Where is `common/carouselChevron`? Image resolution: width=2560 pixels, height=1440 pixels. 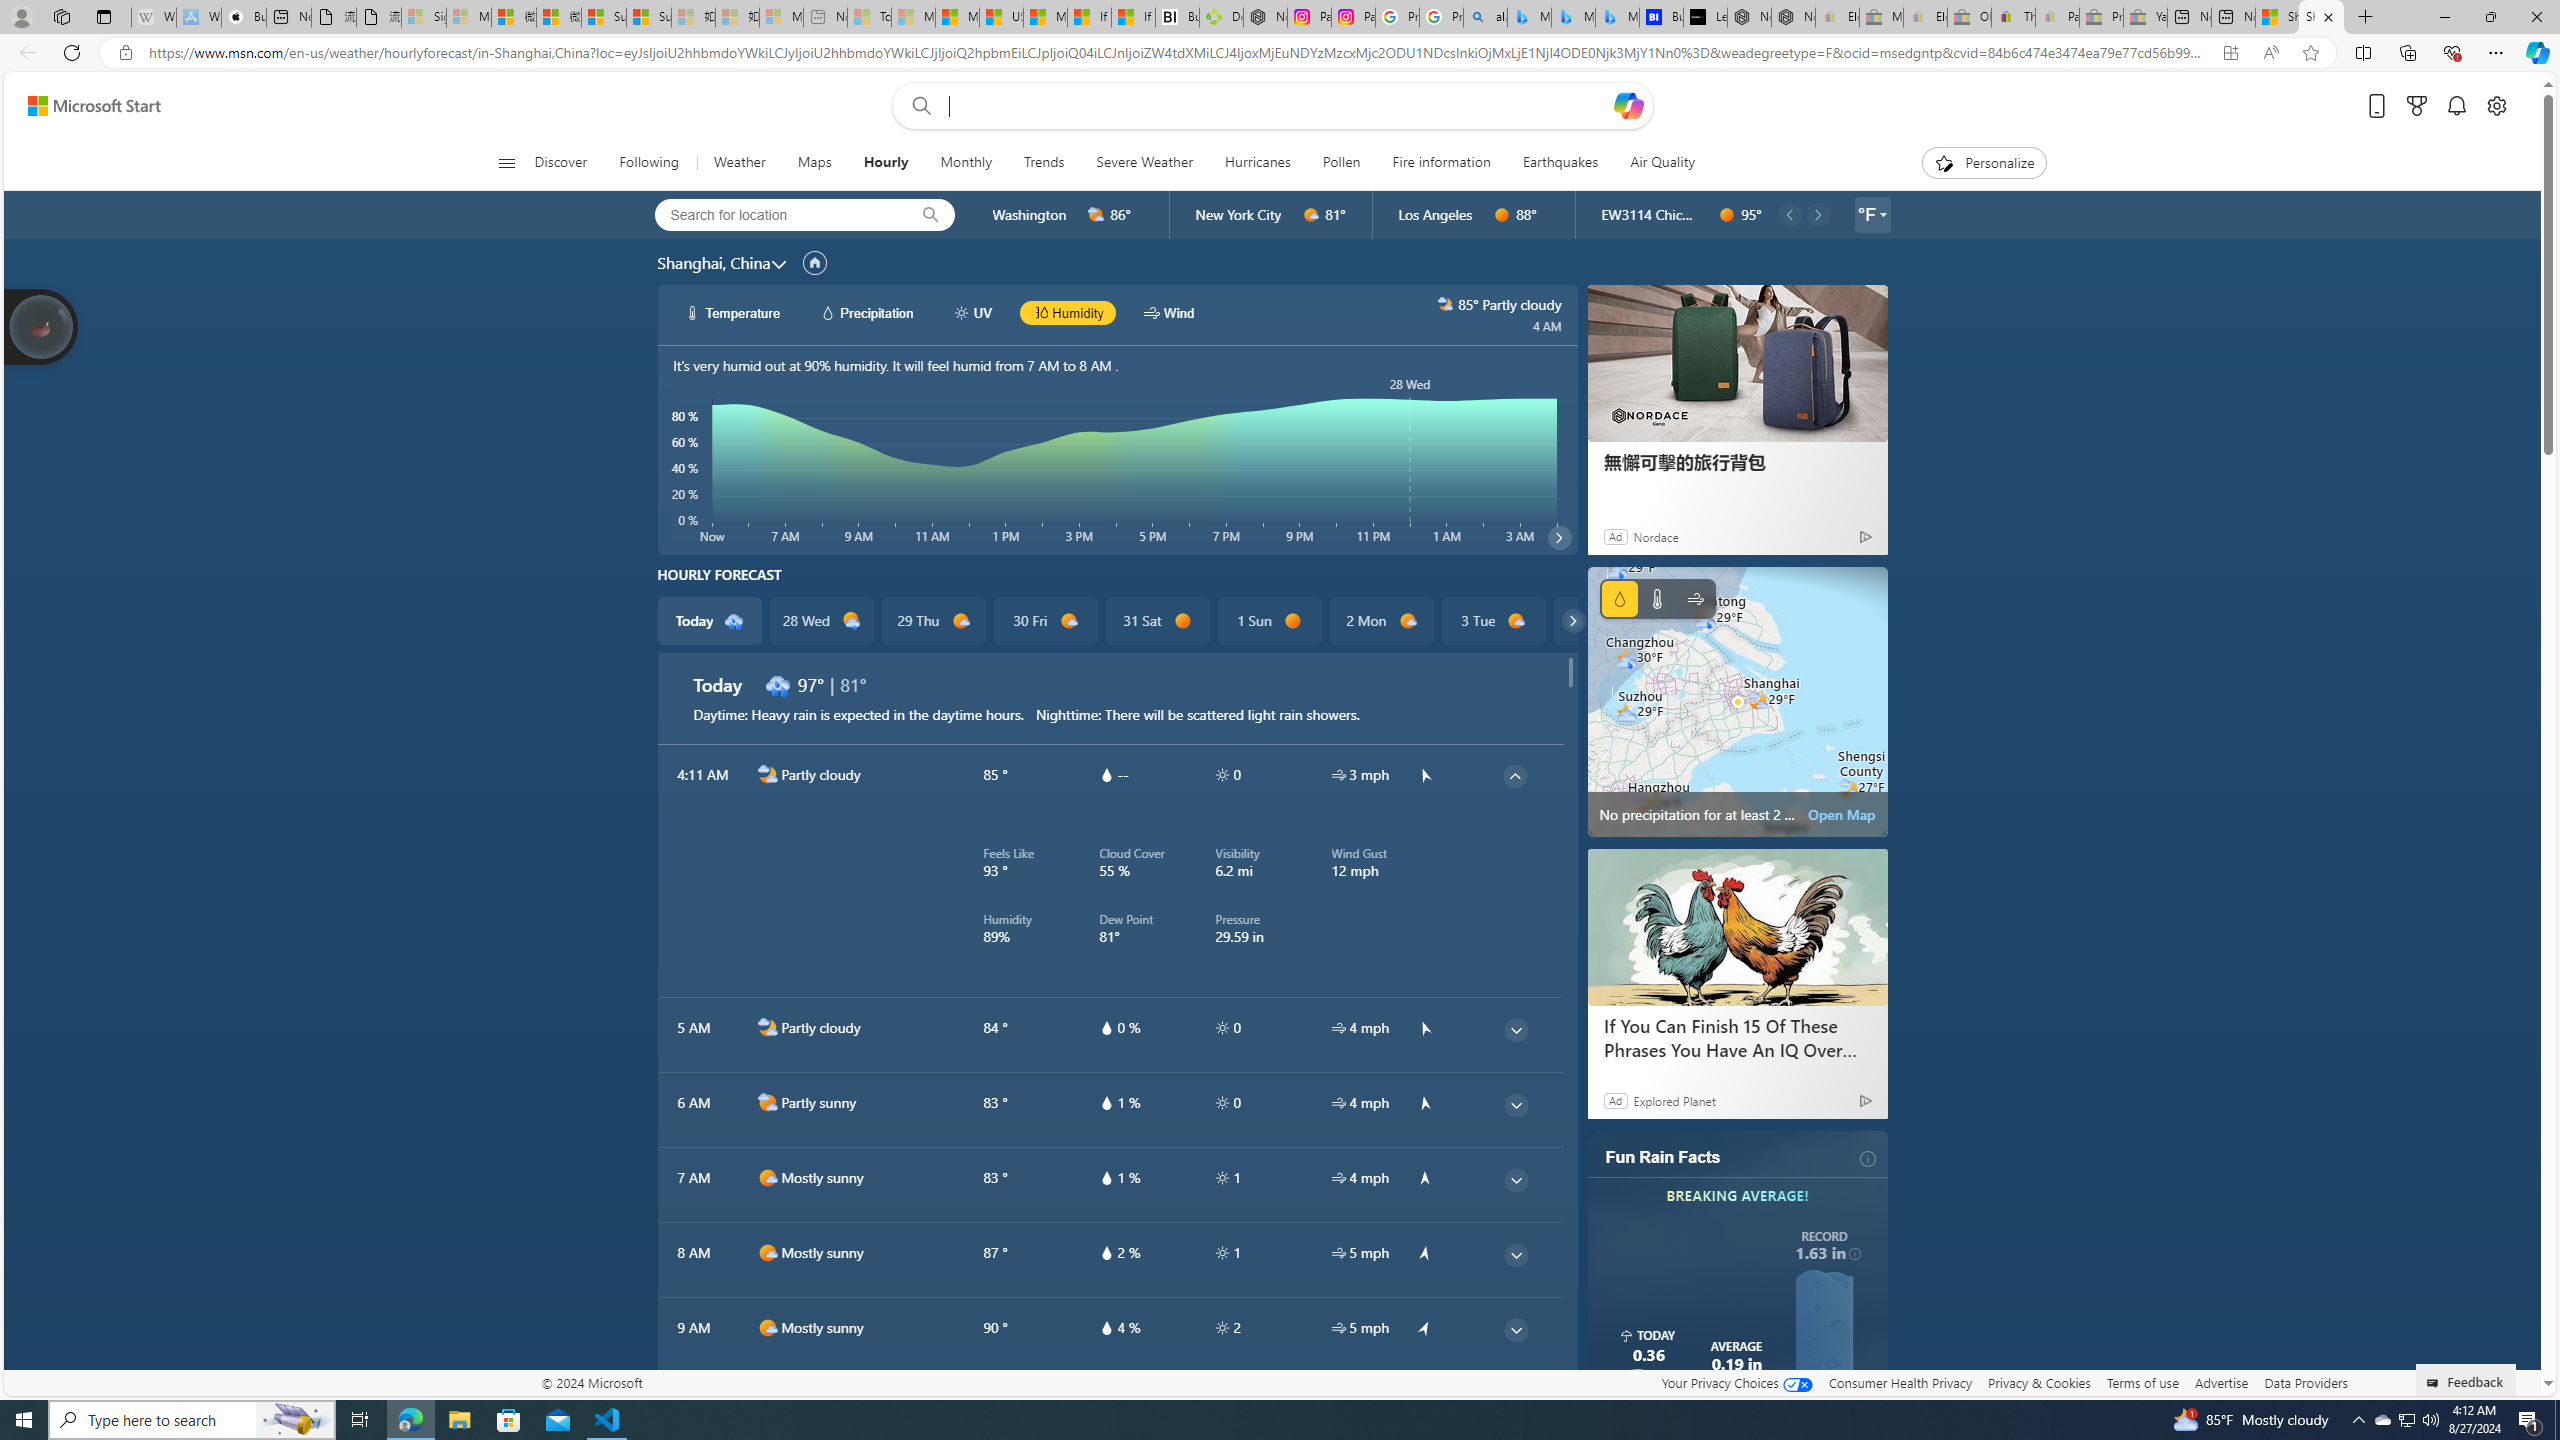 common/carouselChevron is located at coordinates (1572, 620).